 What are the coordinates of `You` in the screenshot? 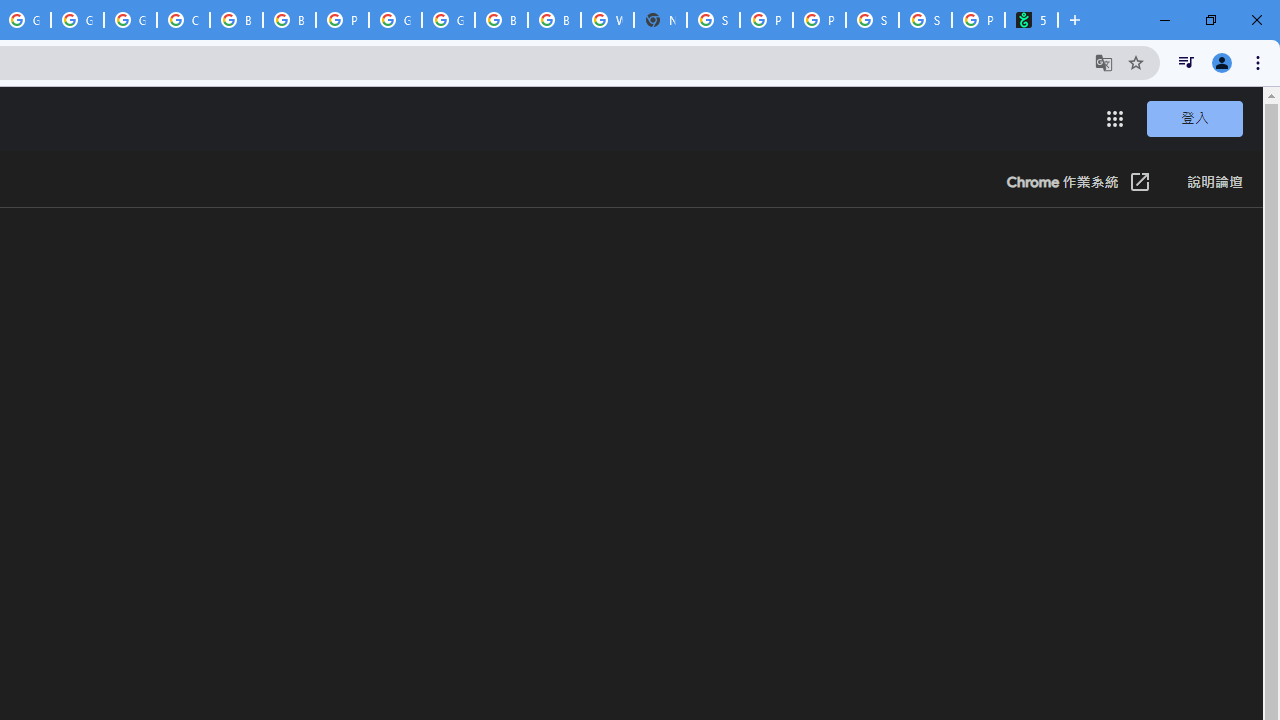 It's located at (1222, 62).